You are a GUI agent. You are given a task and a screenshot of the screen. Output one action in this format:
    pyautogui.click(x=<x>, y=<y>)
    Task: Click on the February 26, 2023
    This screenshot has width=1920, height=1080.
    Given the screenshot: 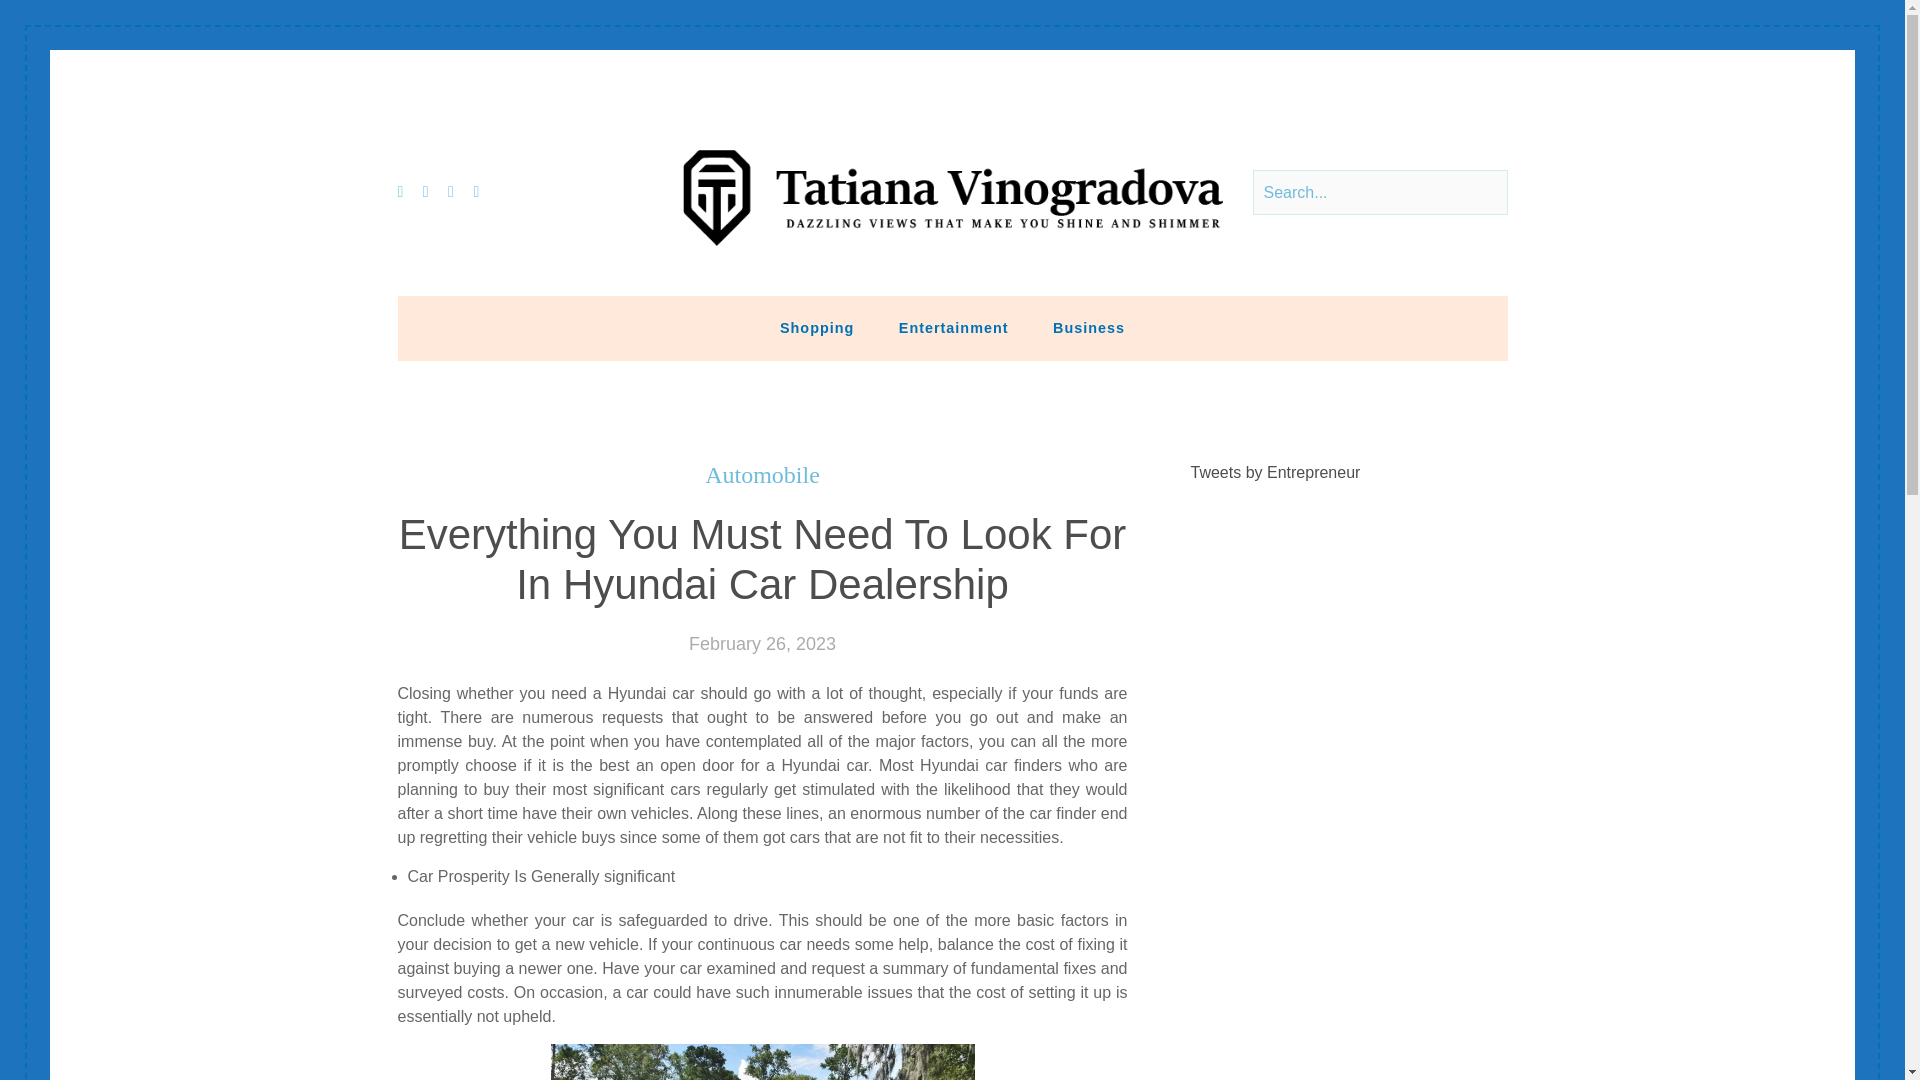 What is the action you would take?
    pyautogui.click(x=762, y=644)
    